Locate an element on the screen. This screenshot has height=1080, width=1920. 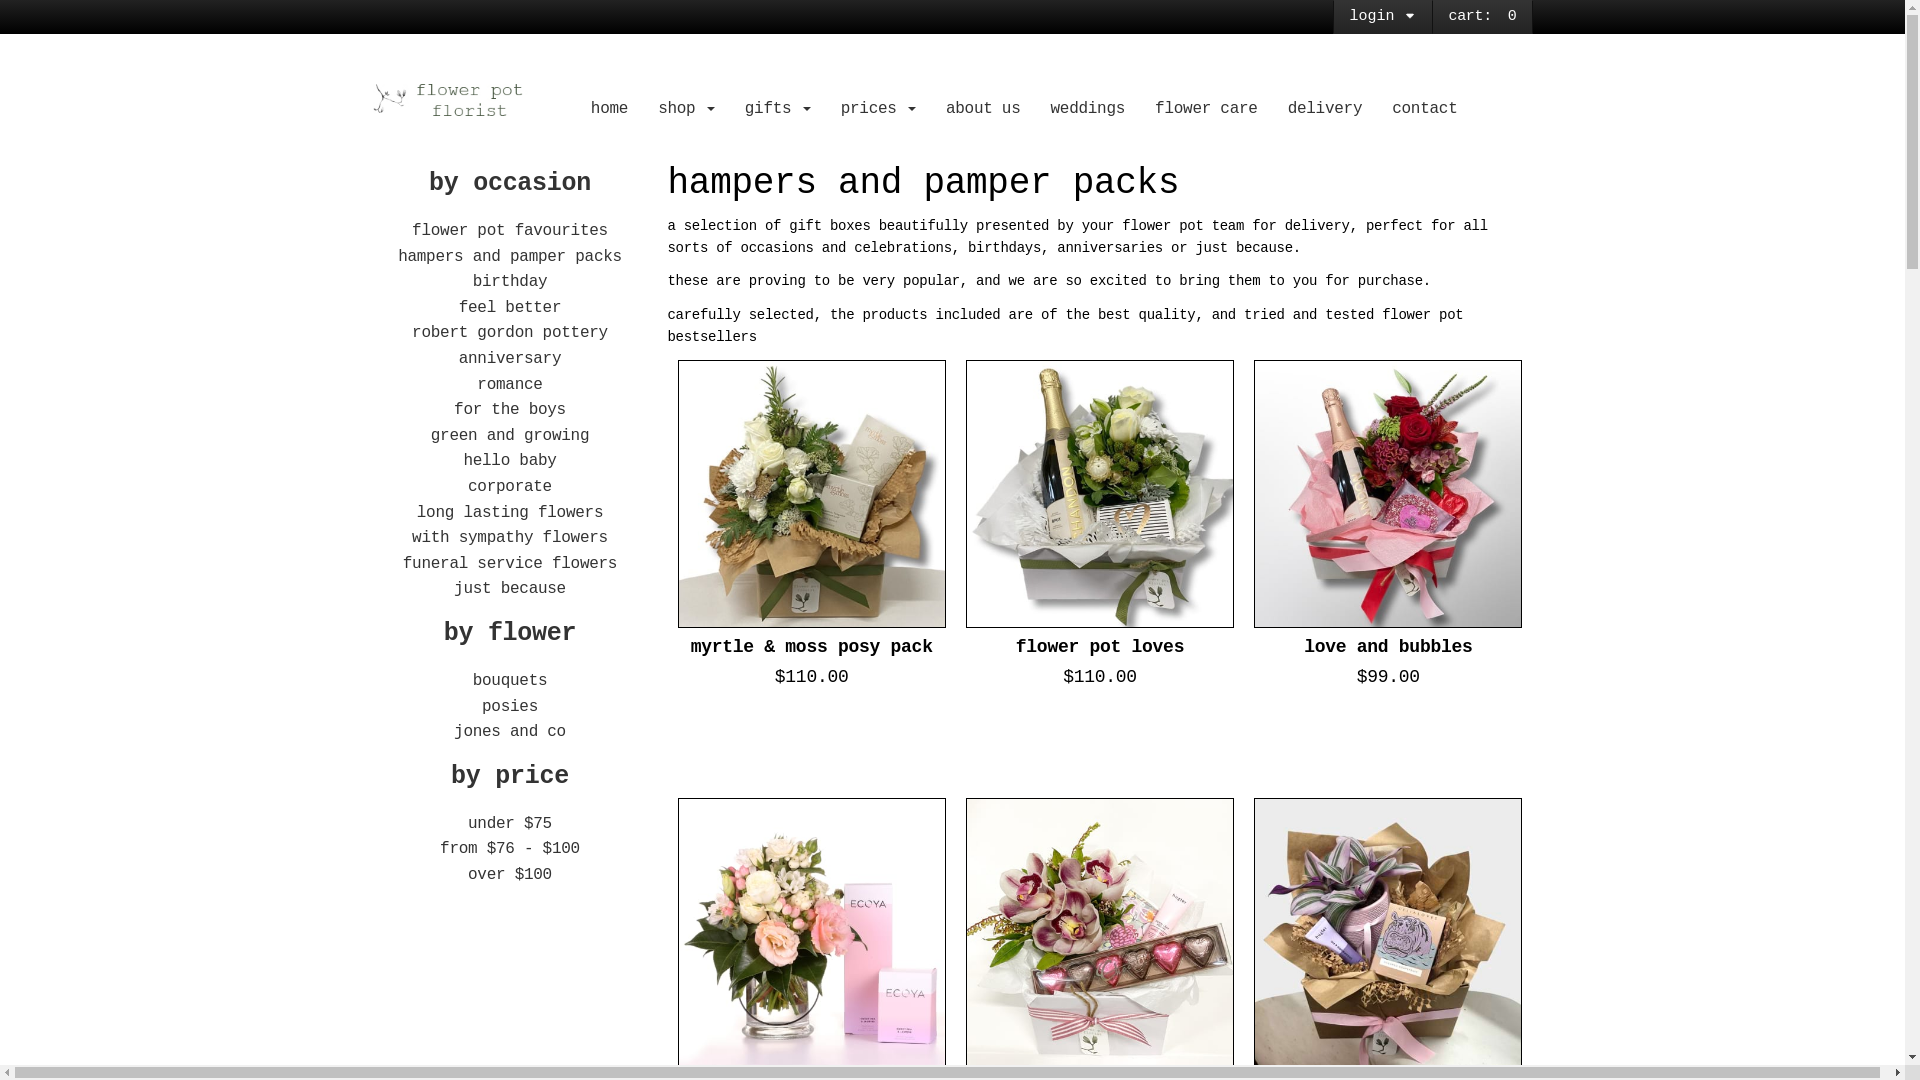
with sympathy flowers is located at coordinates (510, 538).